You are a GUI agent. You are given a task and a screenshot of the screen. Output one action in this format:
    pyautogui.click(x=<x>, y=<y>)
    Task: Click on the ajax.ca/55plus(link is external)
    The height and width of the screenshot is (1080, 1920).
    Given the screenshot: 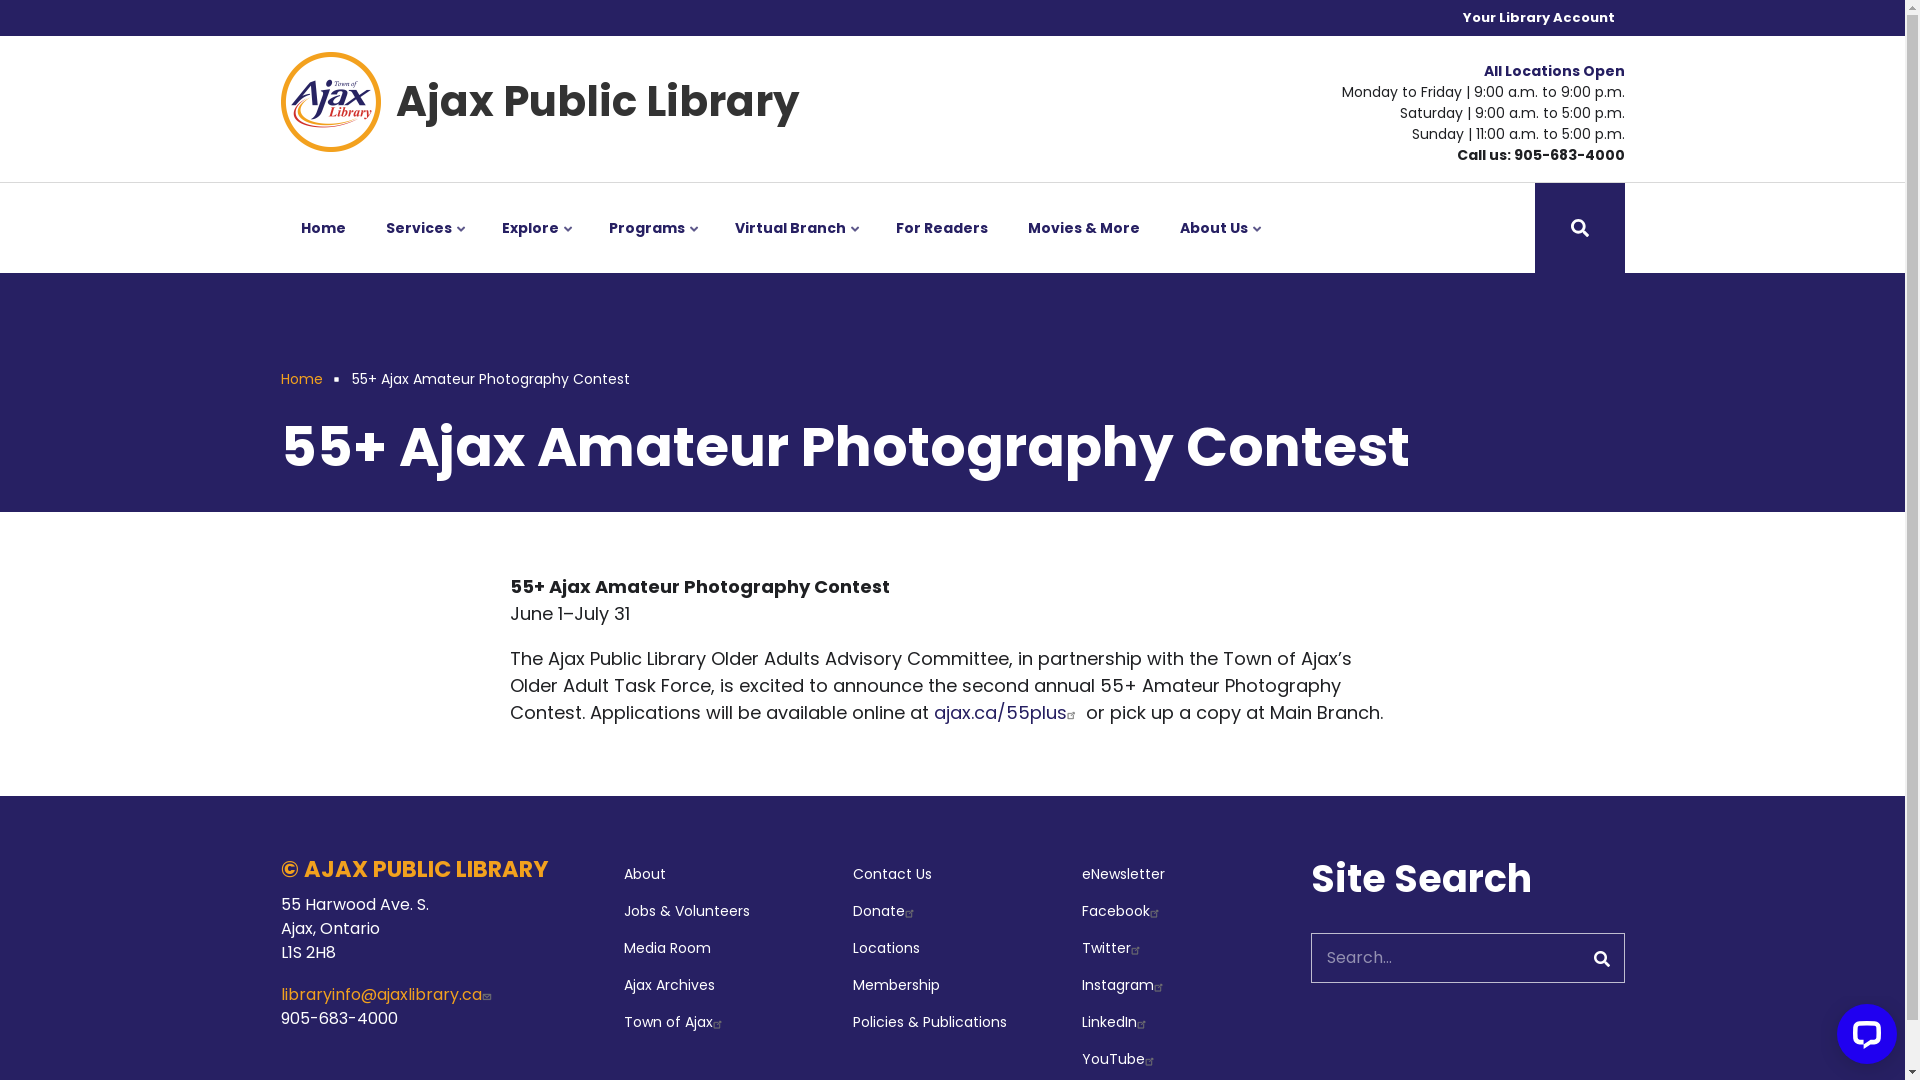 What is the action you would take?
    pyautogui.click(x=1008, y=712)
    